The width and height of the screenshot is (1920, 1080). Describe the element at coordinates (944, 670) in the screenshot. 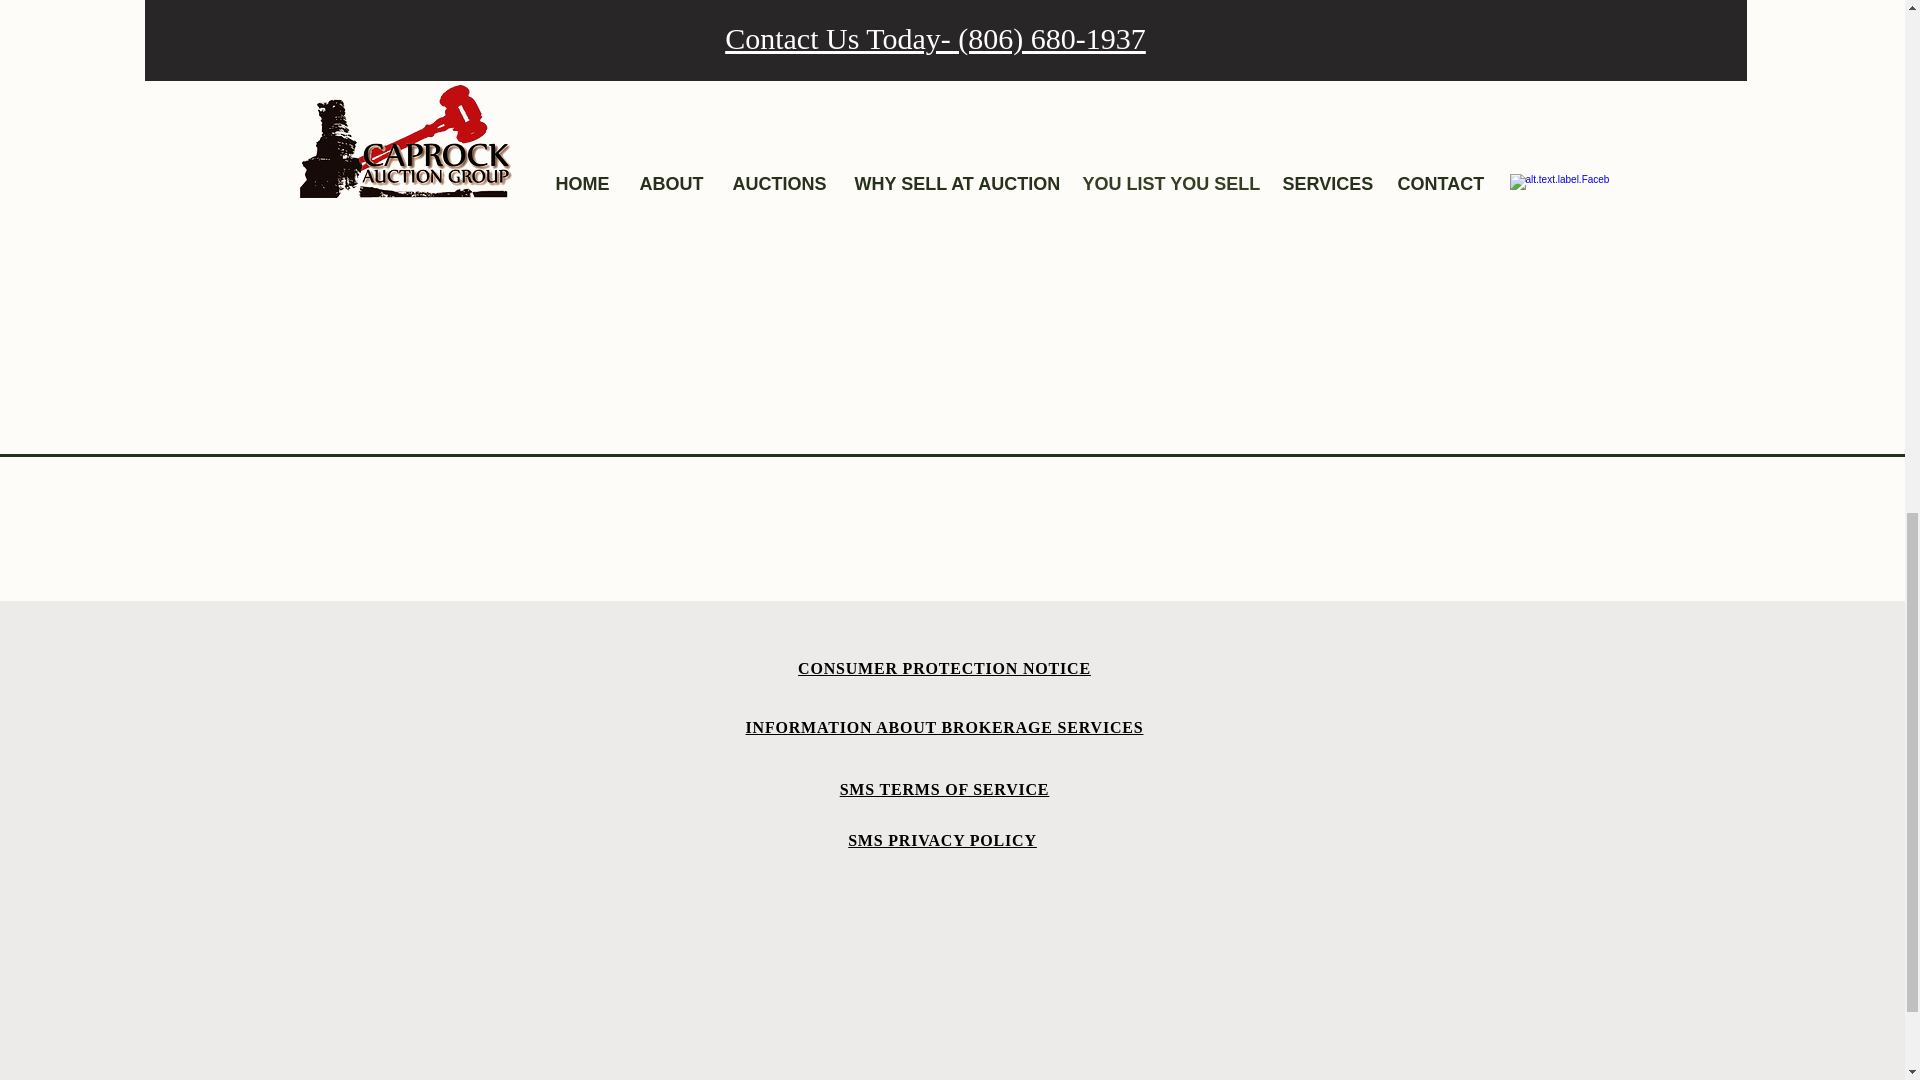

I see `CONSUMER PROTECTION NOTICE` at that location.